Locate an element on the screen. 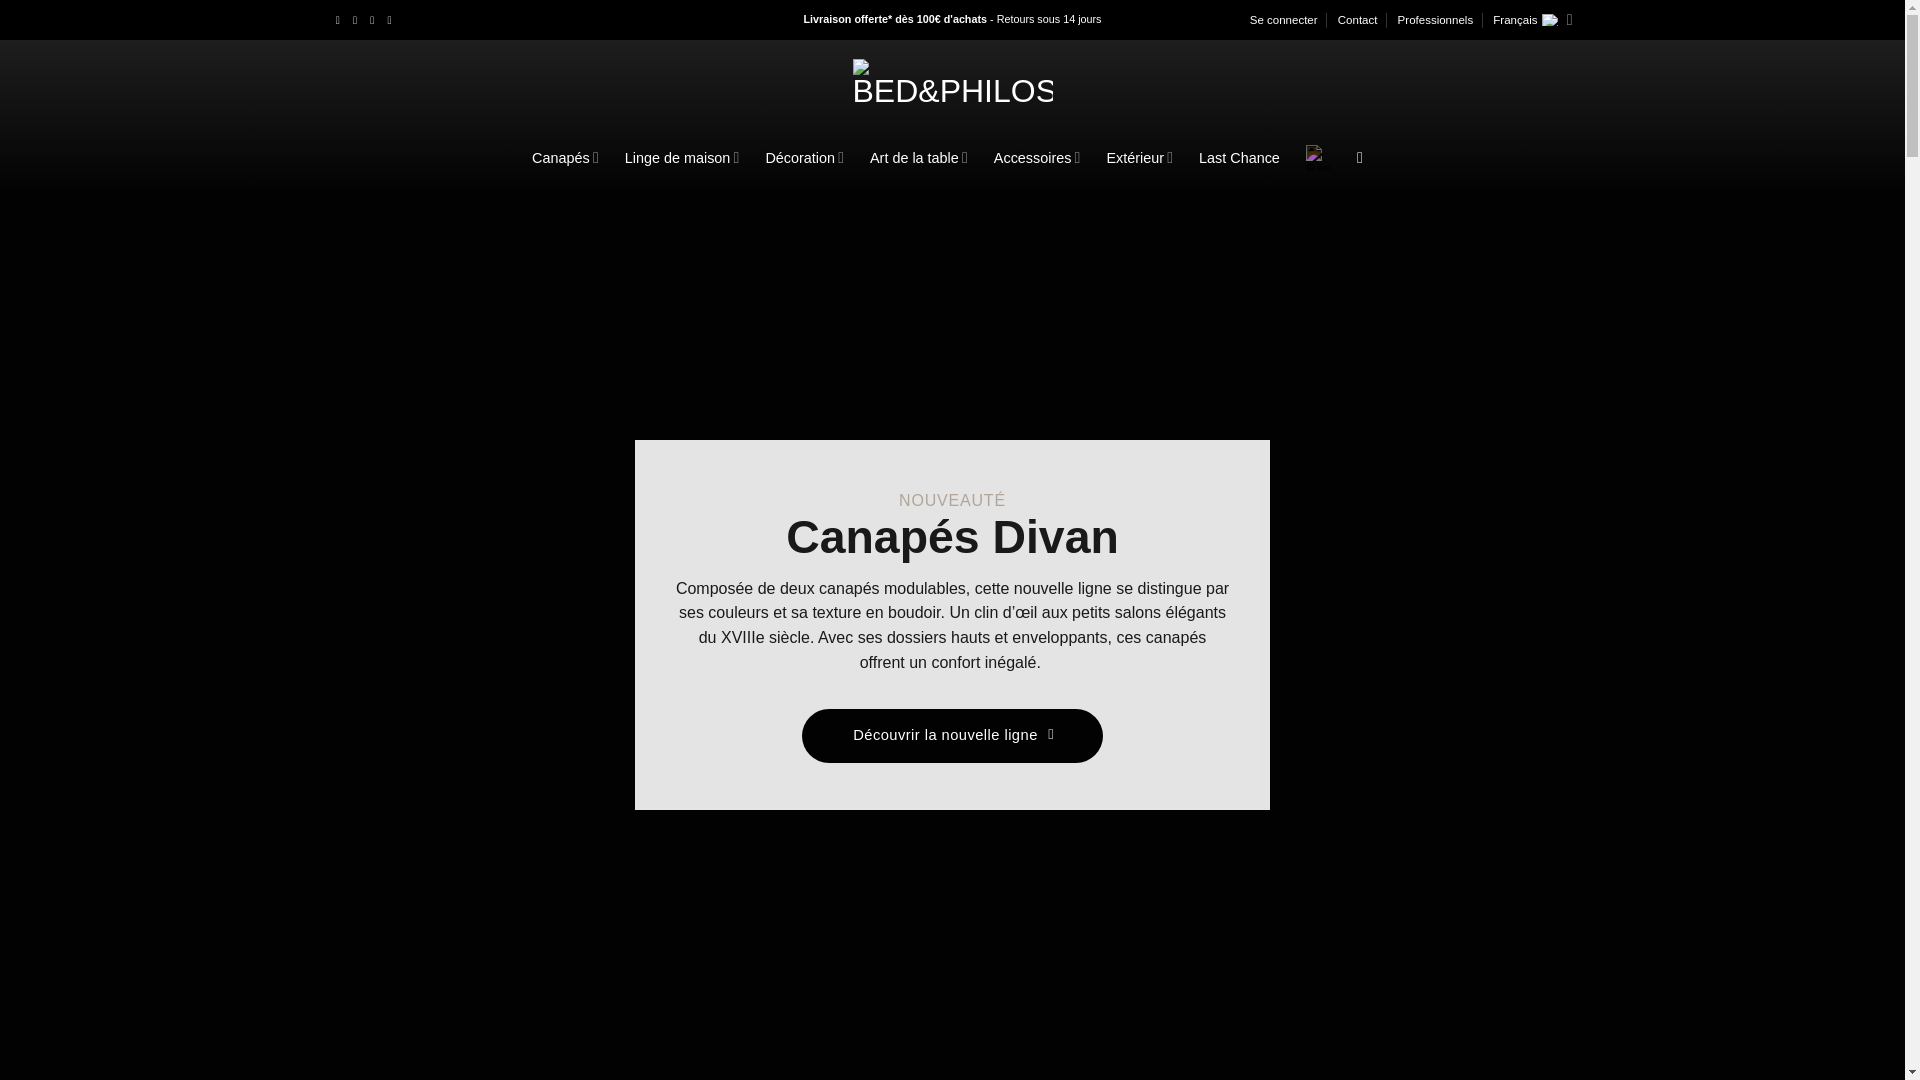 Image resolution: width=1920 pixels, height=1080 pixels. Nous suivre sur LinkedIn is located at coordinates (393, 20).